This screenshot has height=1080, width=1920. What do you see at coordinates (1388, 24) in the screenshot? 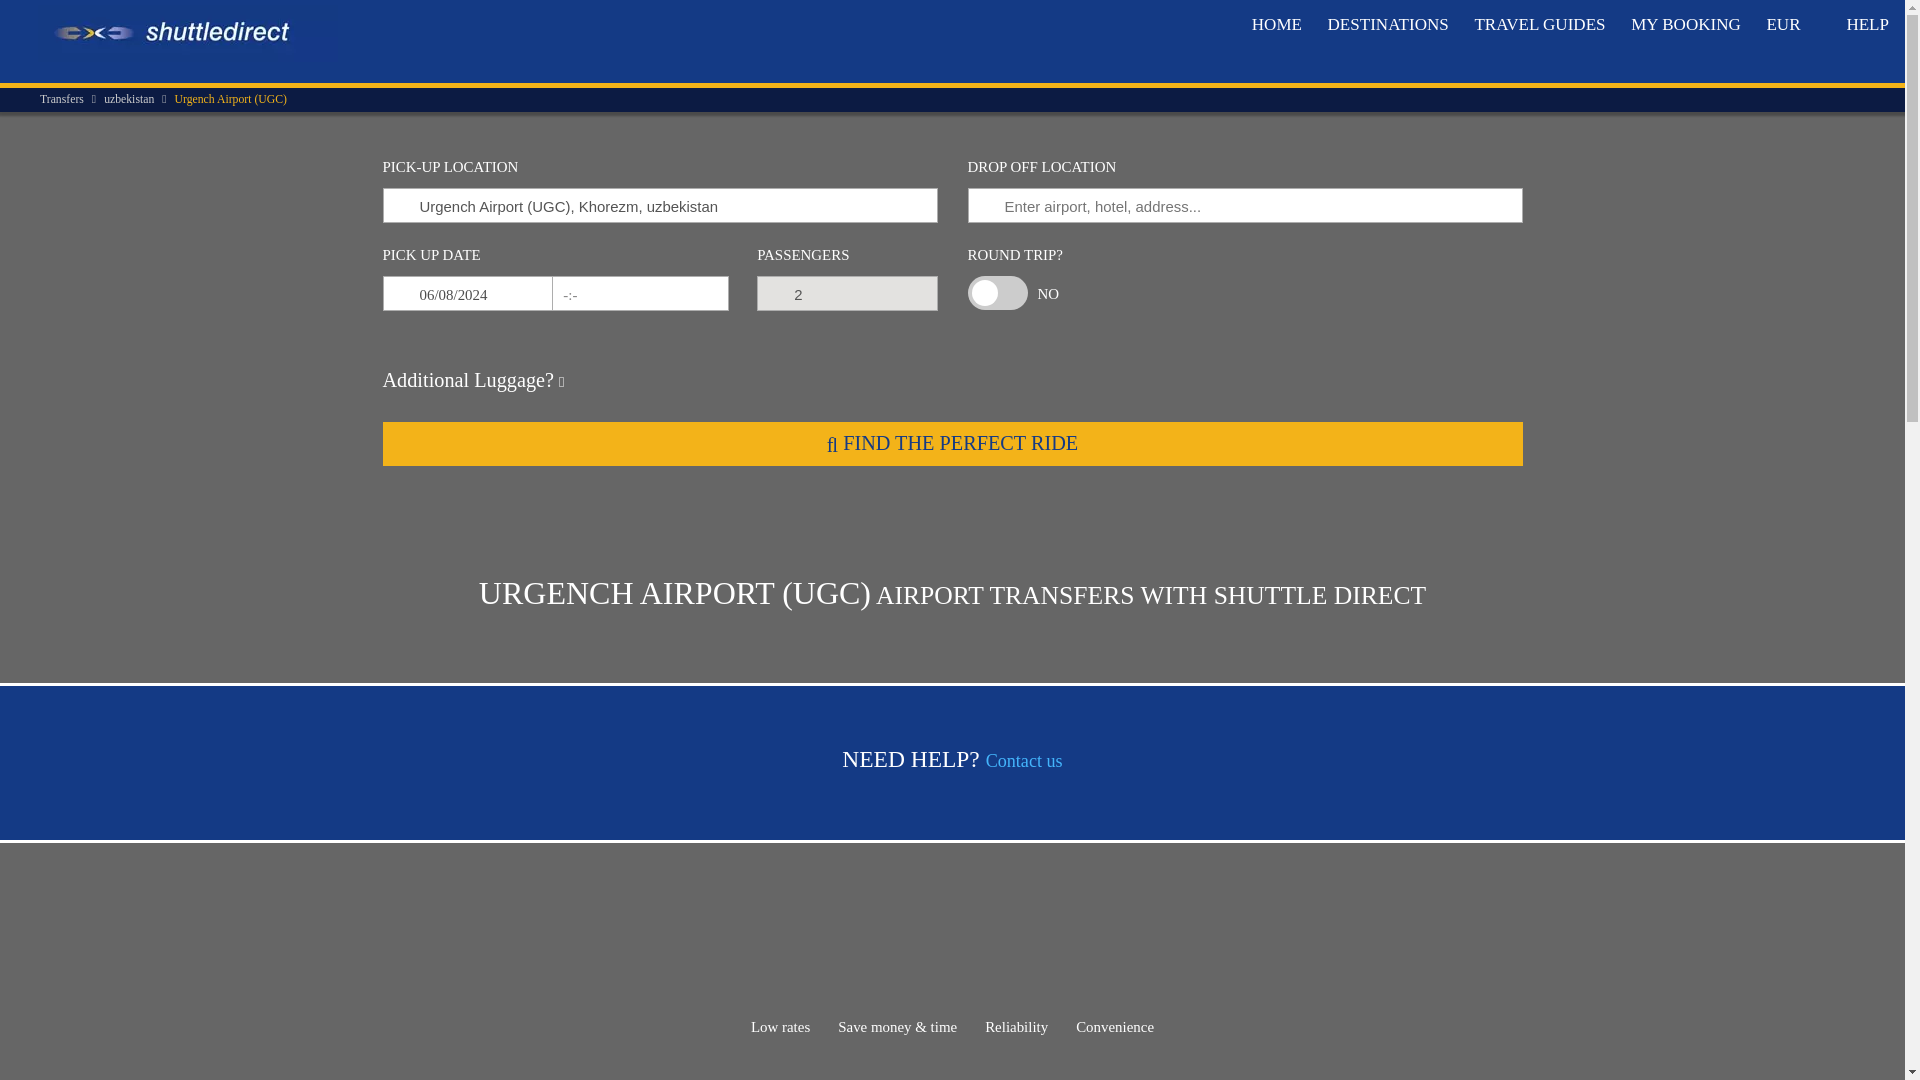
I see `DESTINATIONS` at bounding box center [1388, 24].